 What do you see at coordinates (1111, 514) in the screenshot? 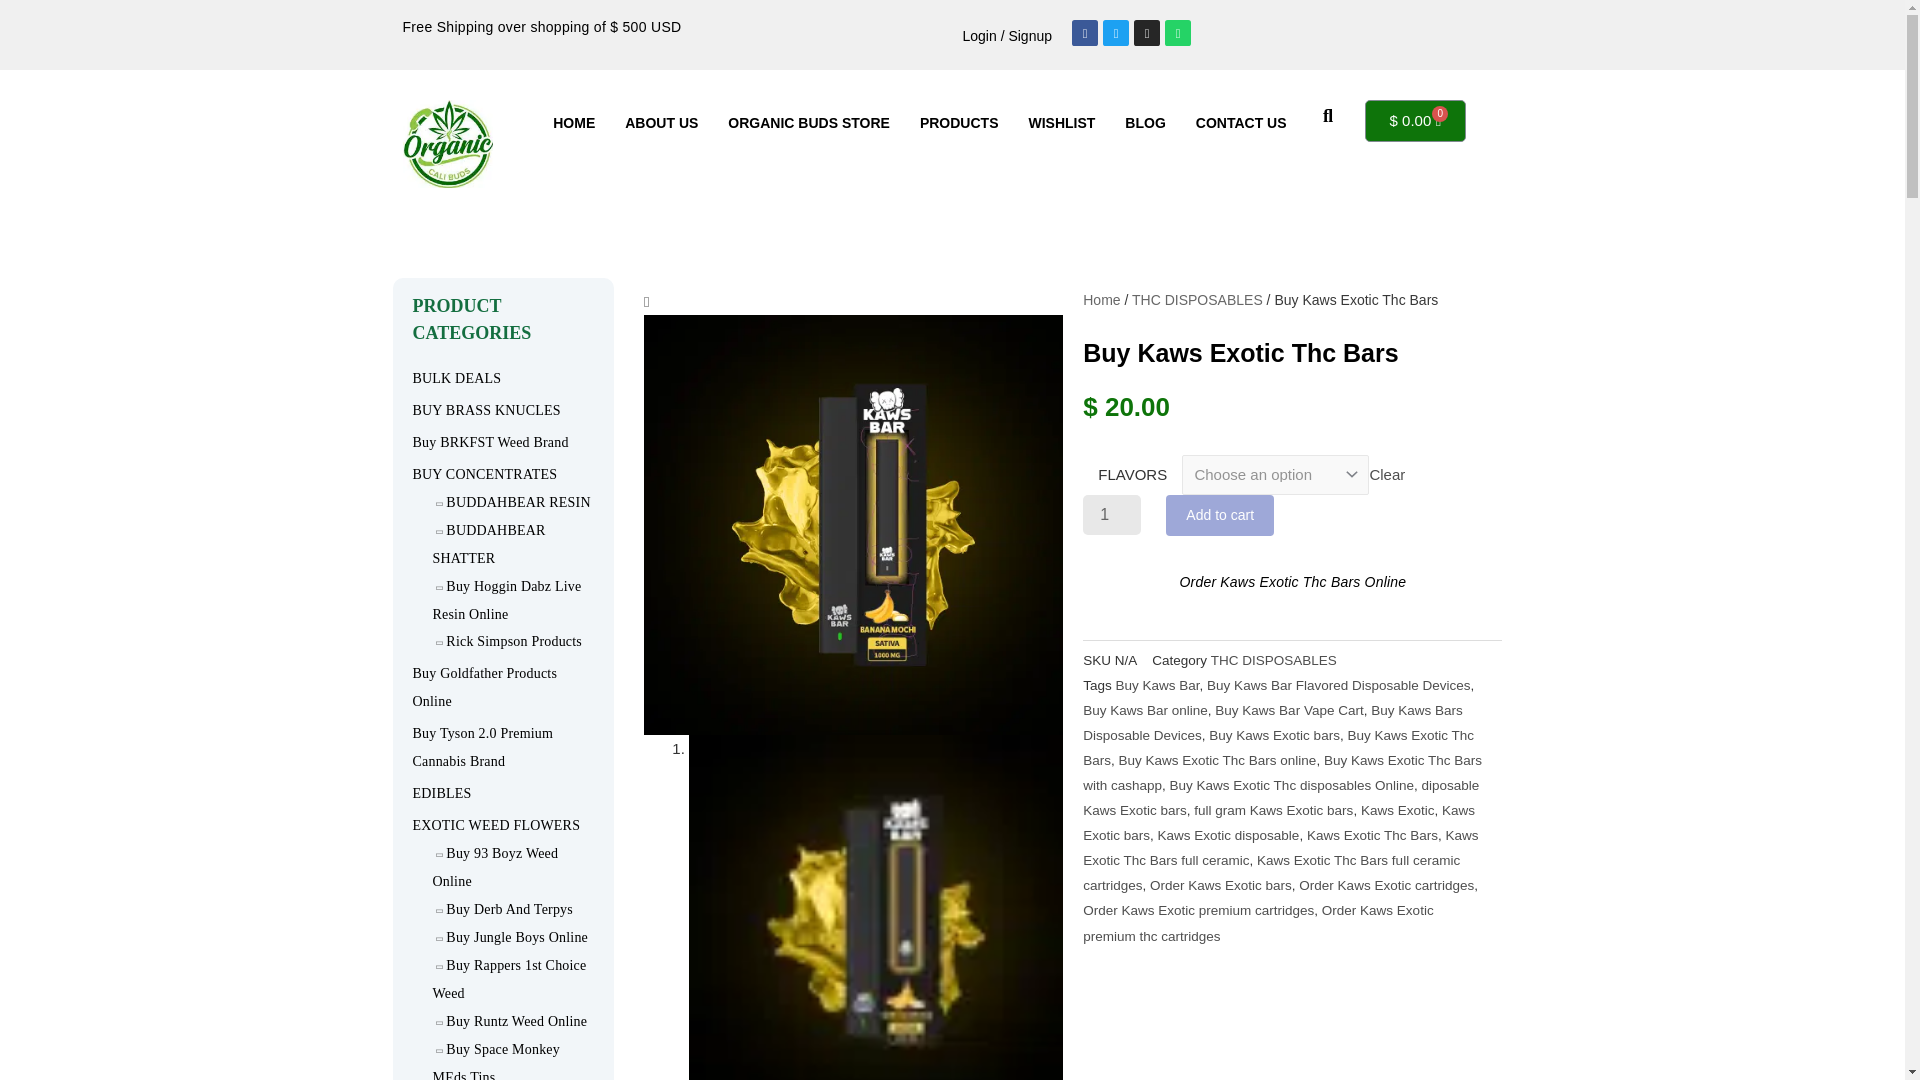
I see `1` at bounding box center [1111, 514].